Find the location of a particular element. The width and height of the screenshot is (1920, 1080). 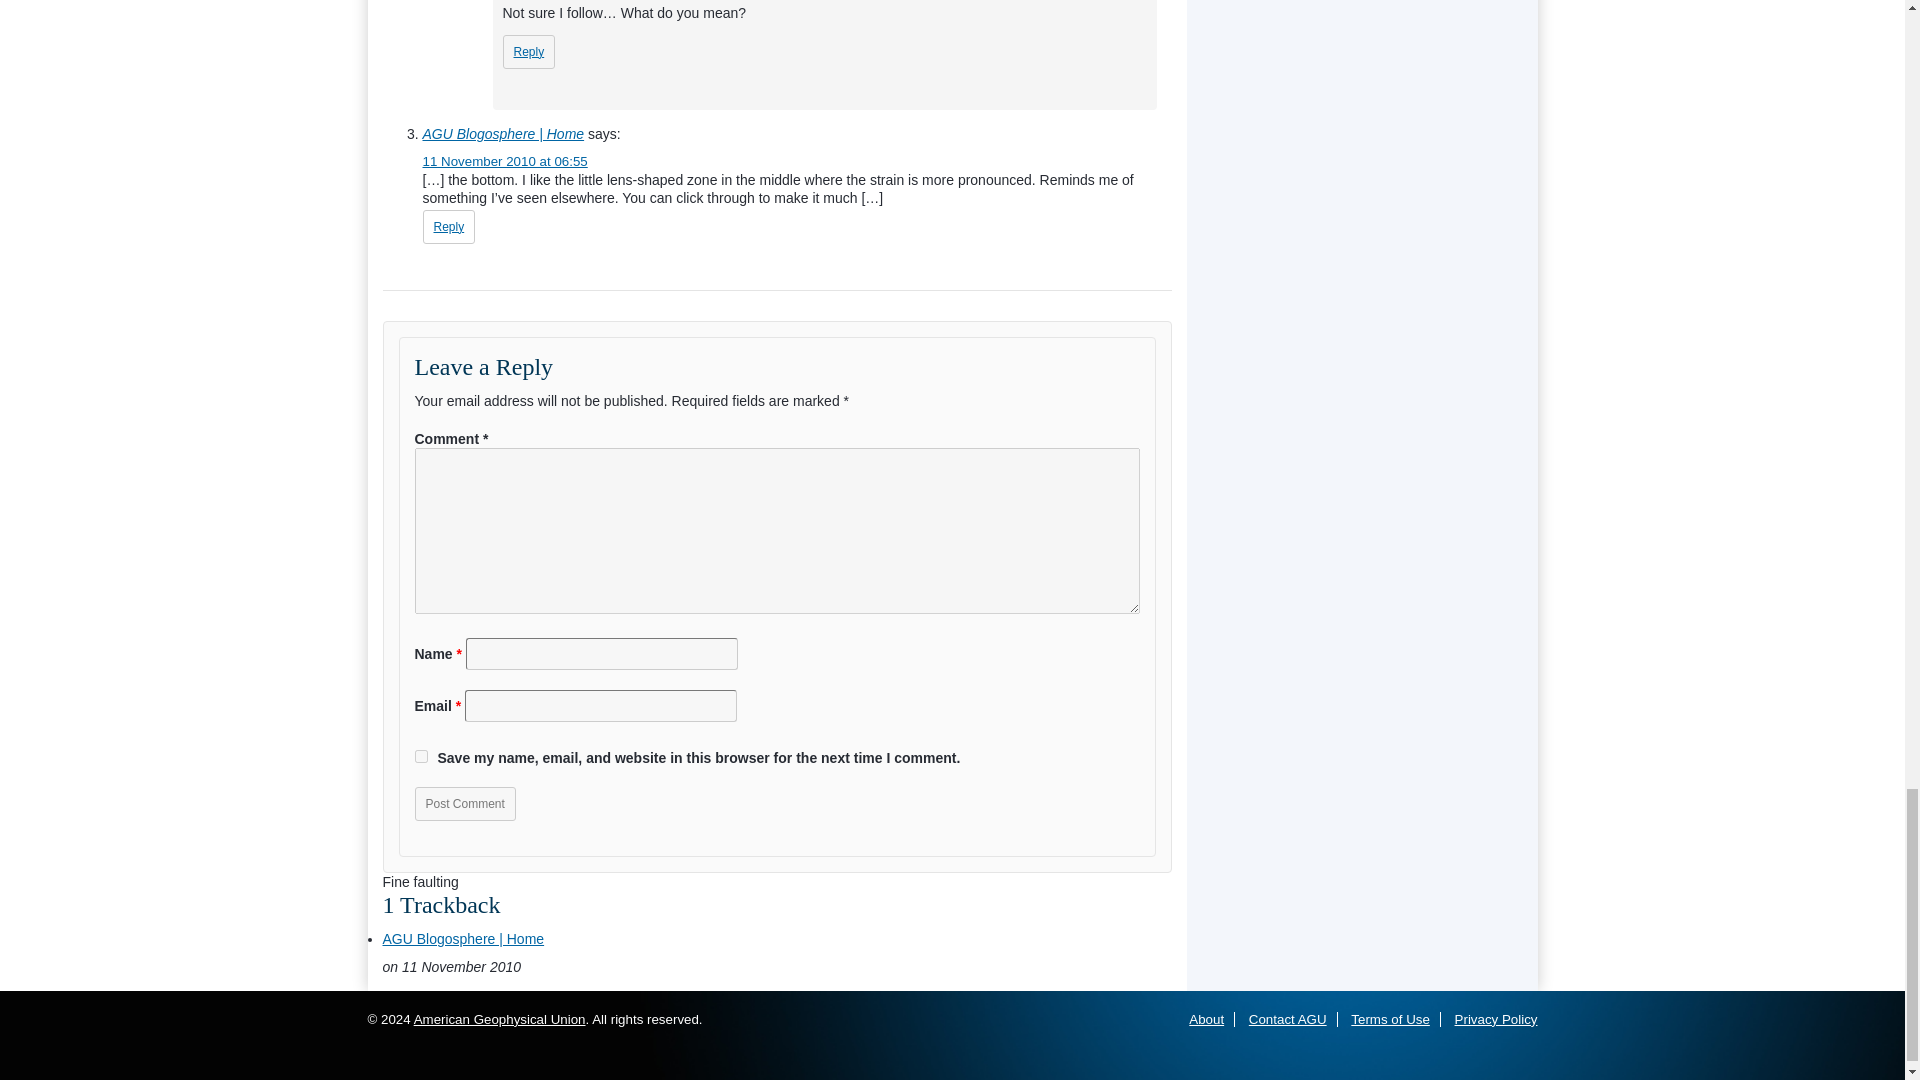

Reply is located at coordinates (528, 52).